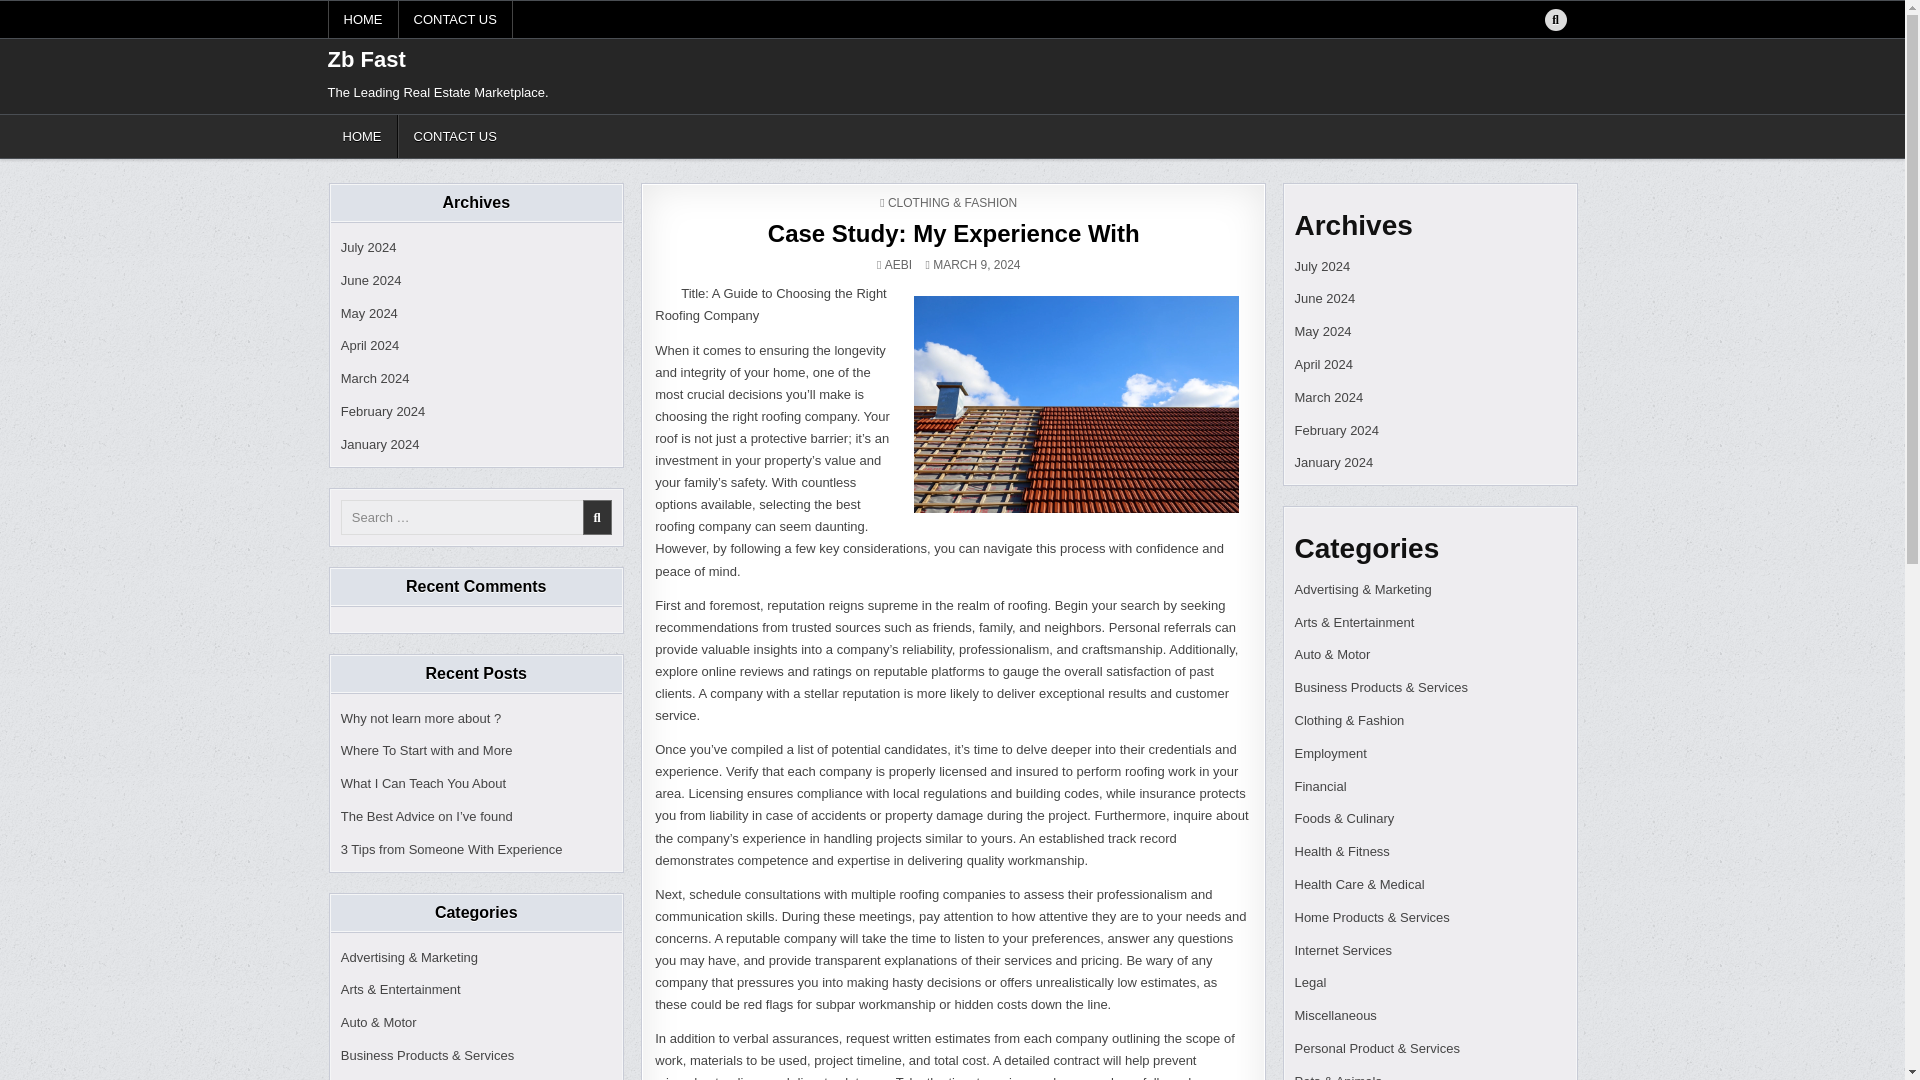 Image resolution: width=1920 pixels, height=1080 pixels. I want to click on Search, so click(1555, 20).